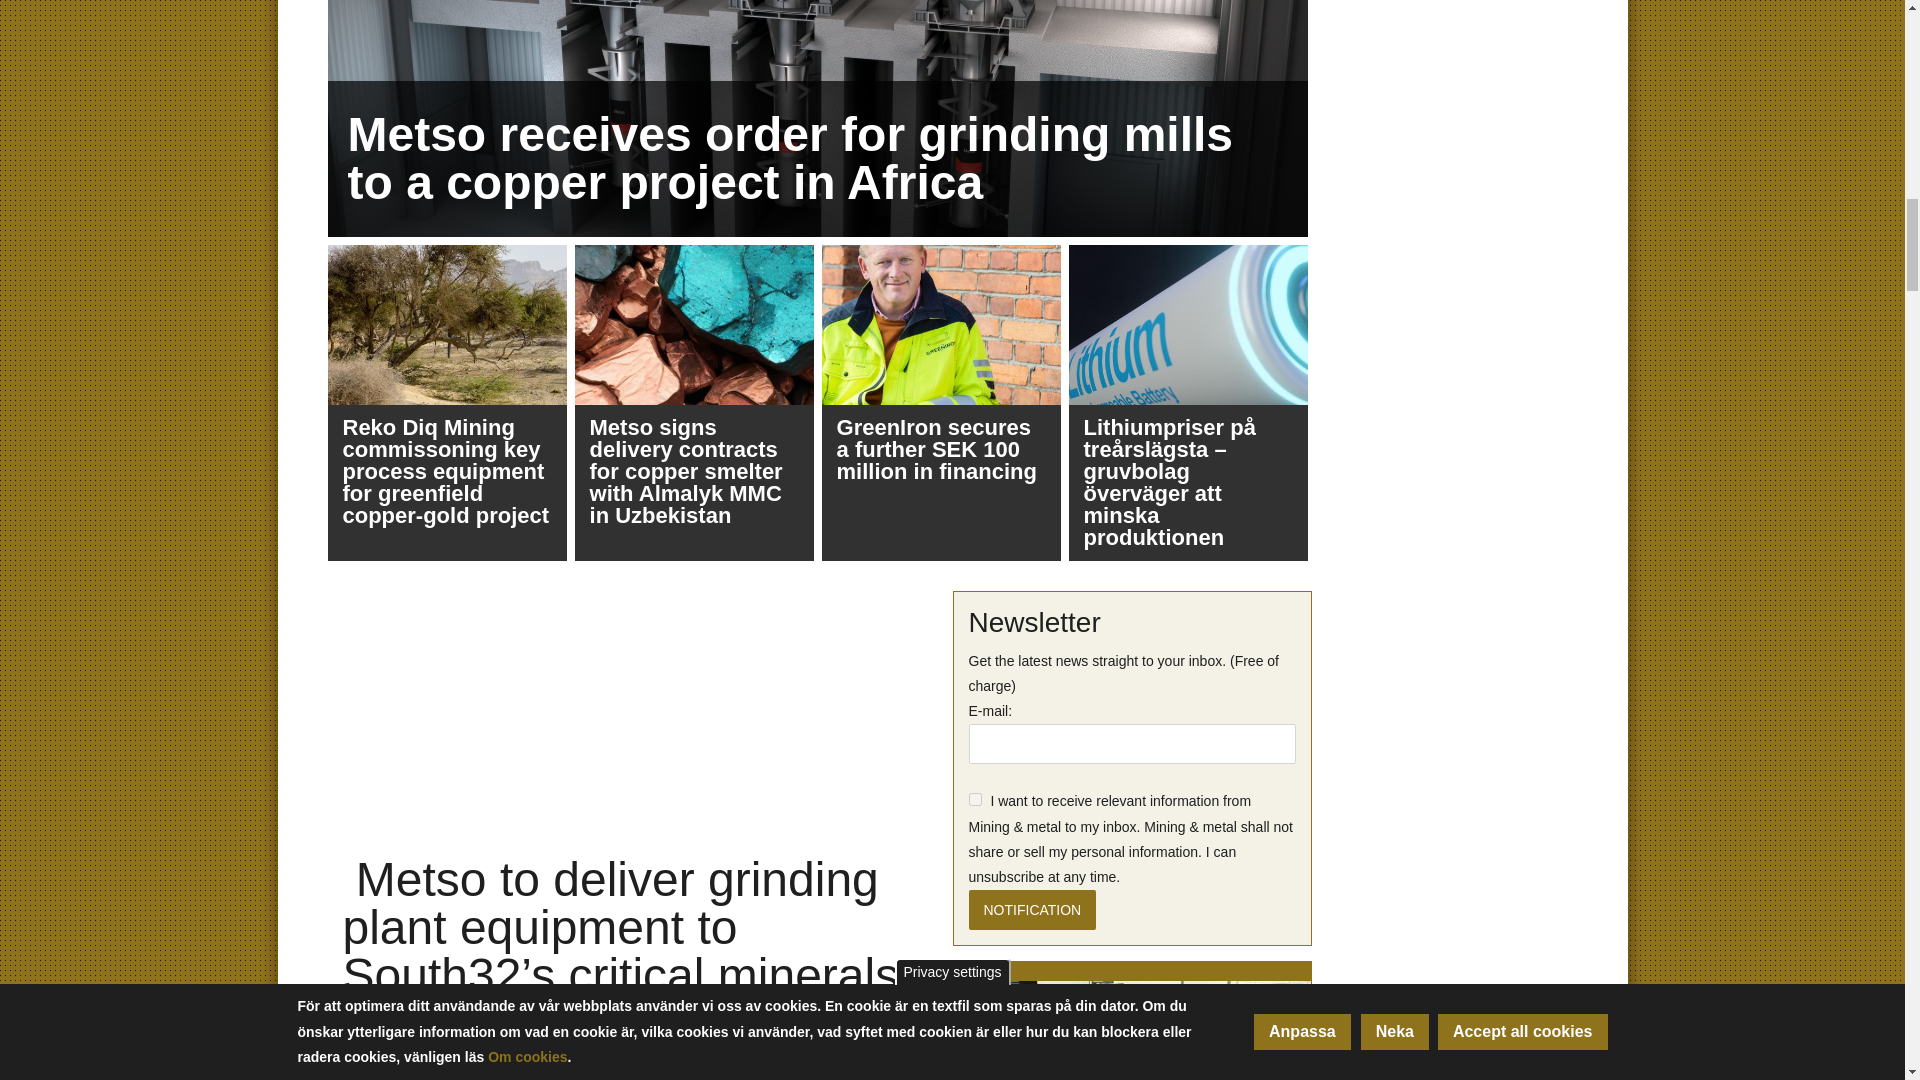 The height and width of the screenshot is (1080, 1920). I want to click on Notification, so click(1032, 909).